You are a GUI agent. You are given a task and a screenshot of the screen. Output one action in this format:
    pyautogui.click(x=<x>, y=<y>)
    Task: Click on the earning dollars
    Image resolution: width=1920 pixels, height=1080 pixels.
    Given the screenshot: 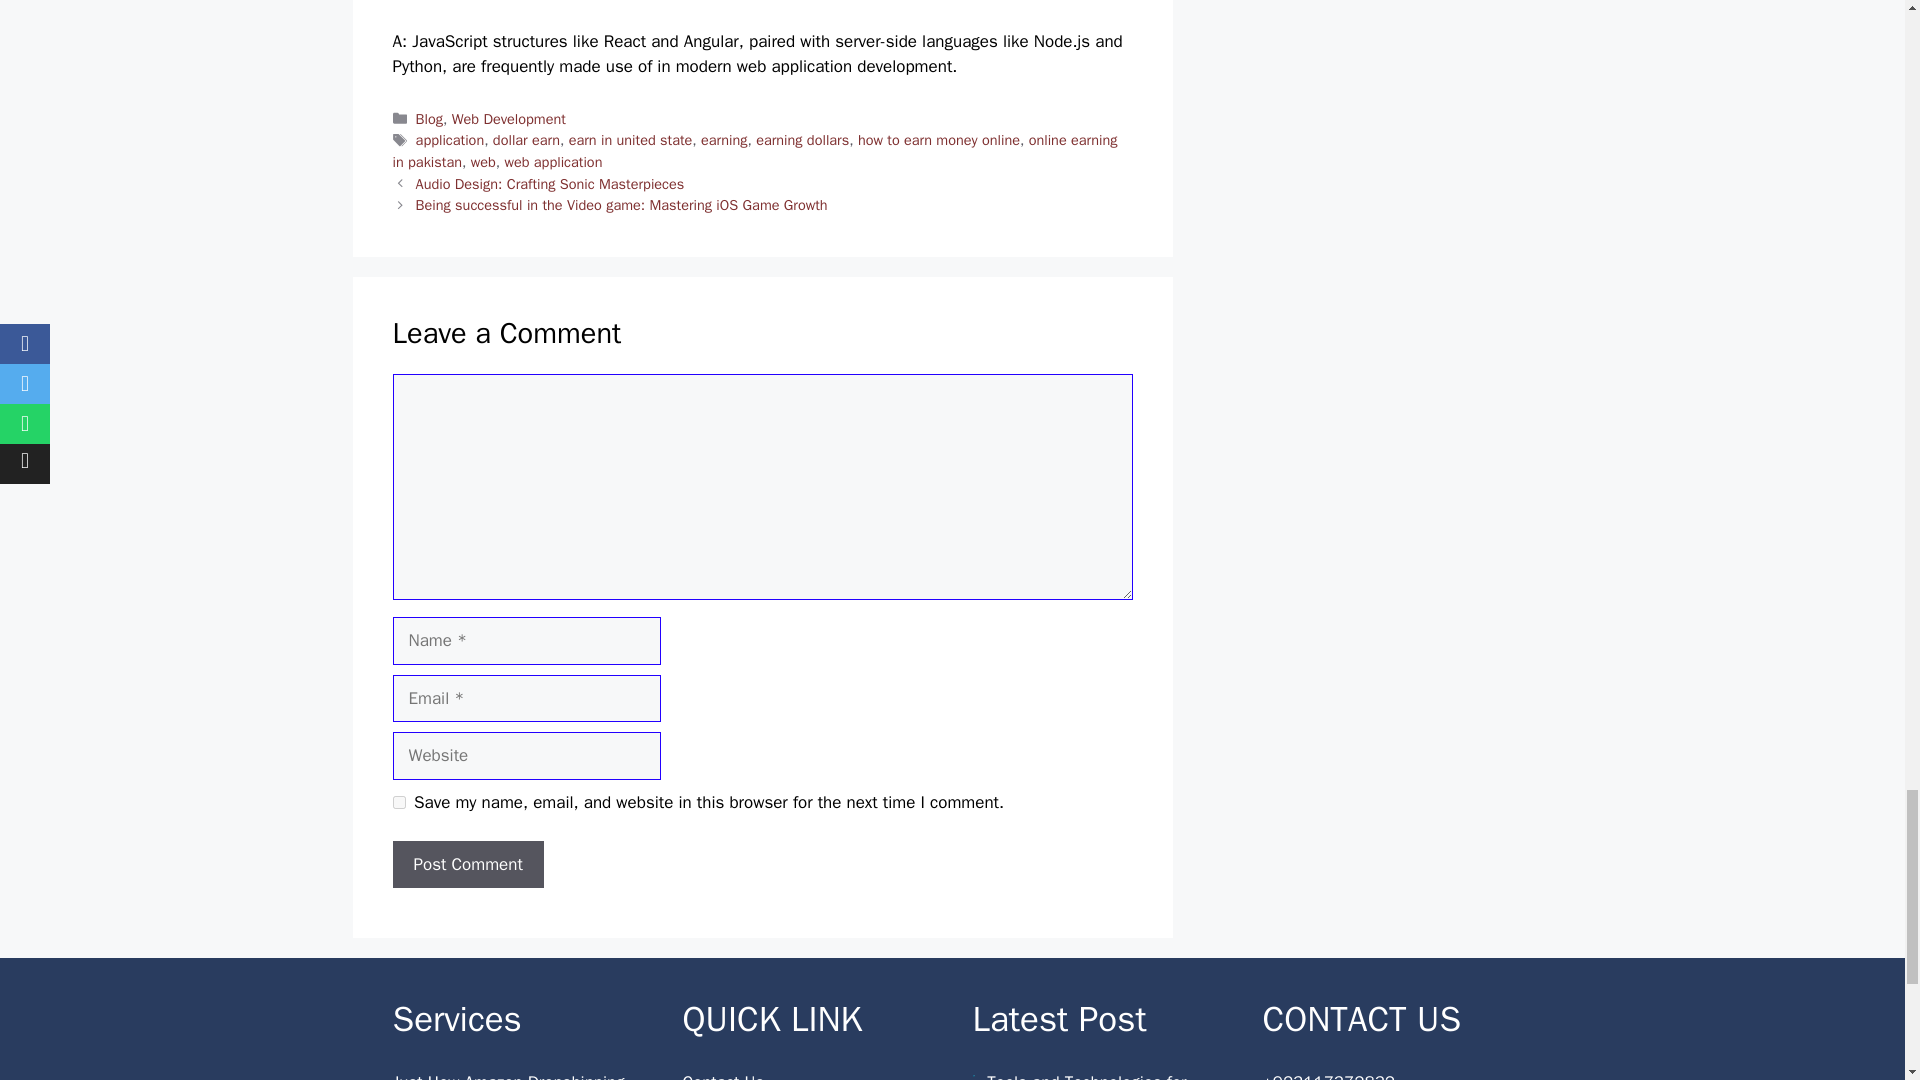 What is the action you would take?
    pyautogui.click(x=802, y=140)
    